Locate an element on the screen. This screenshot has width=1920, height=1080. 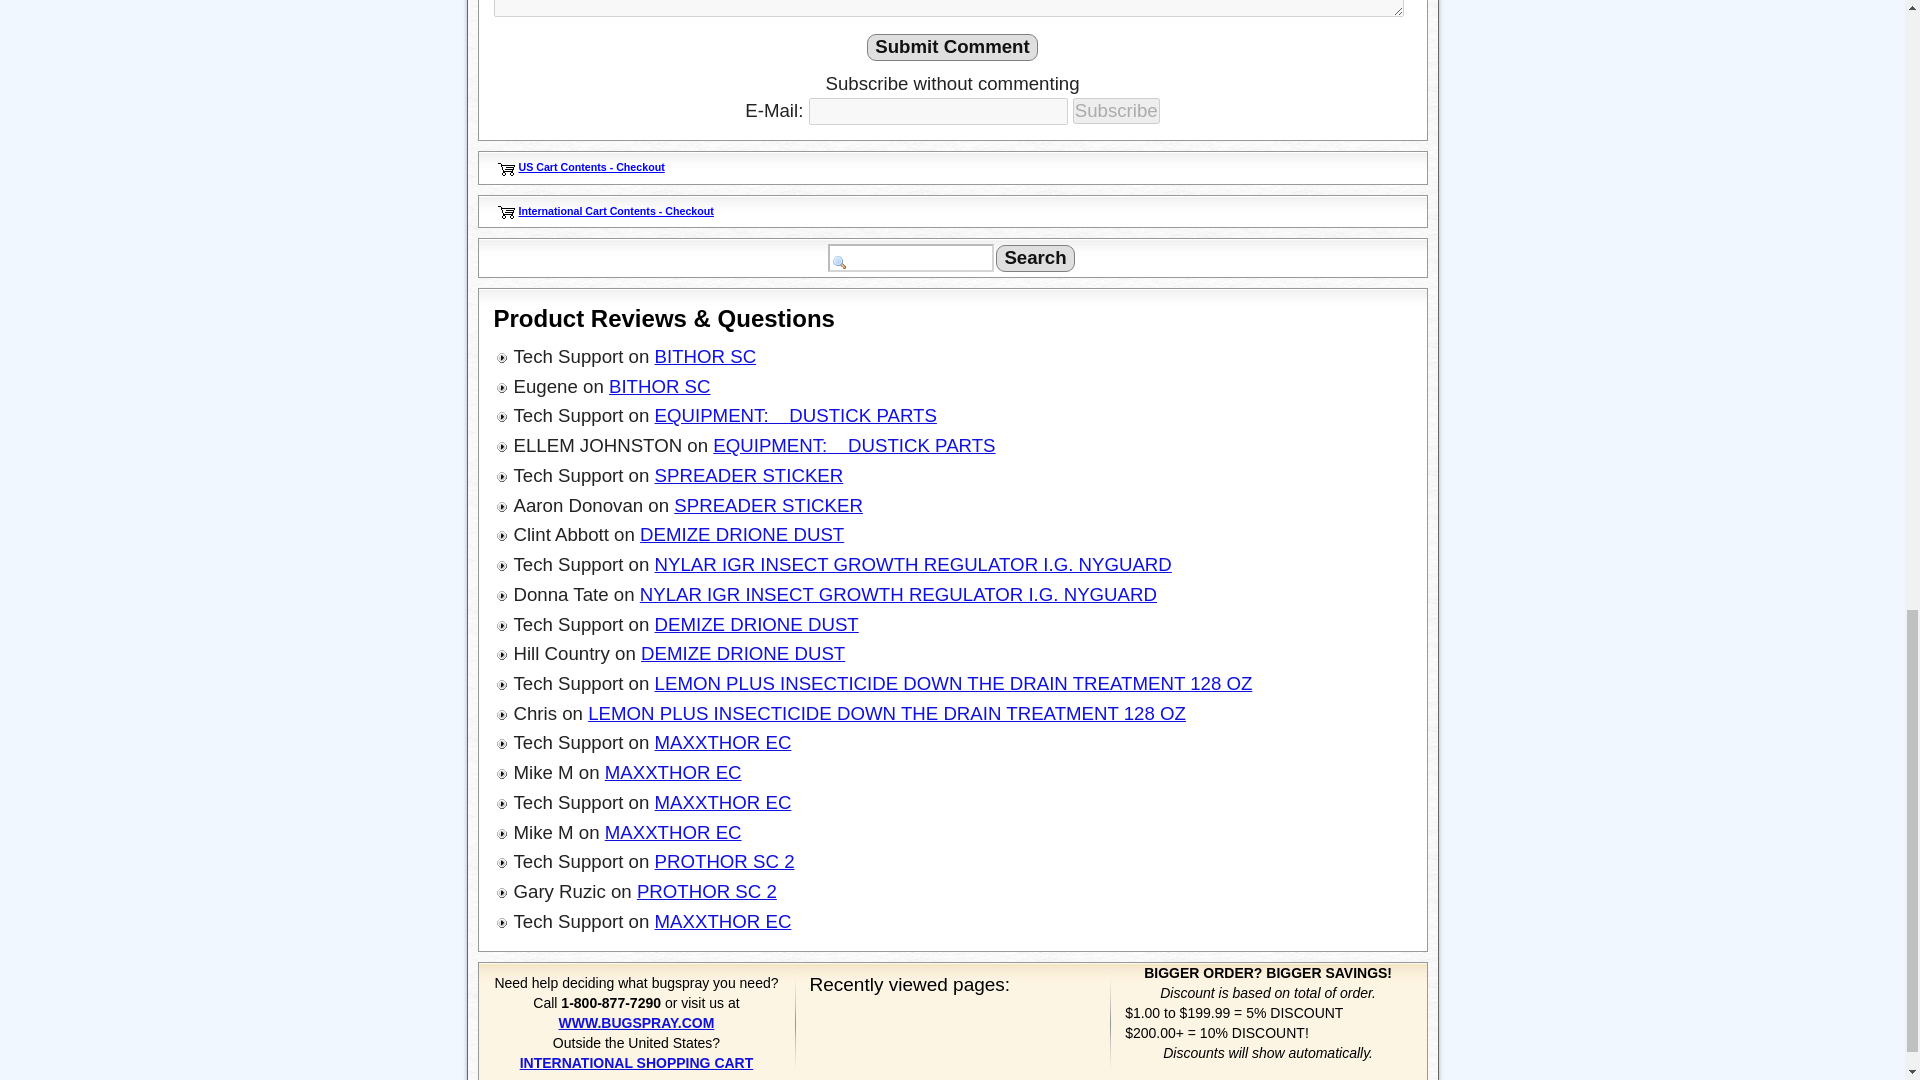
NYLAR IGR INSECT GROWTH REGULATOR I.G. NYGUARD is located at coordinates (898, 594).